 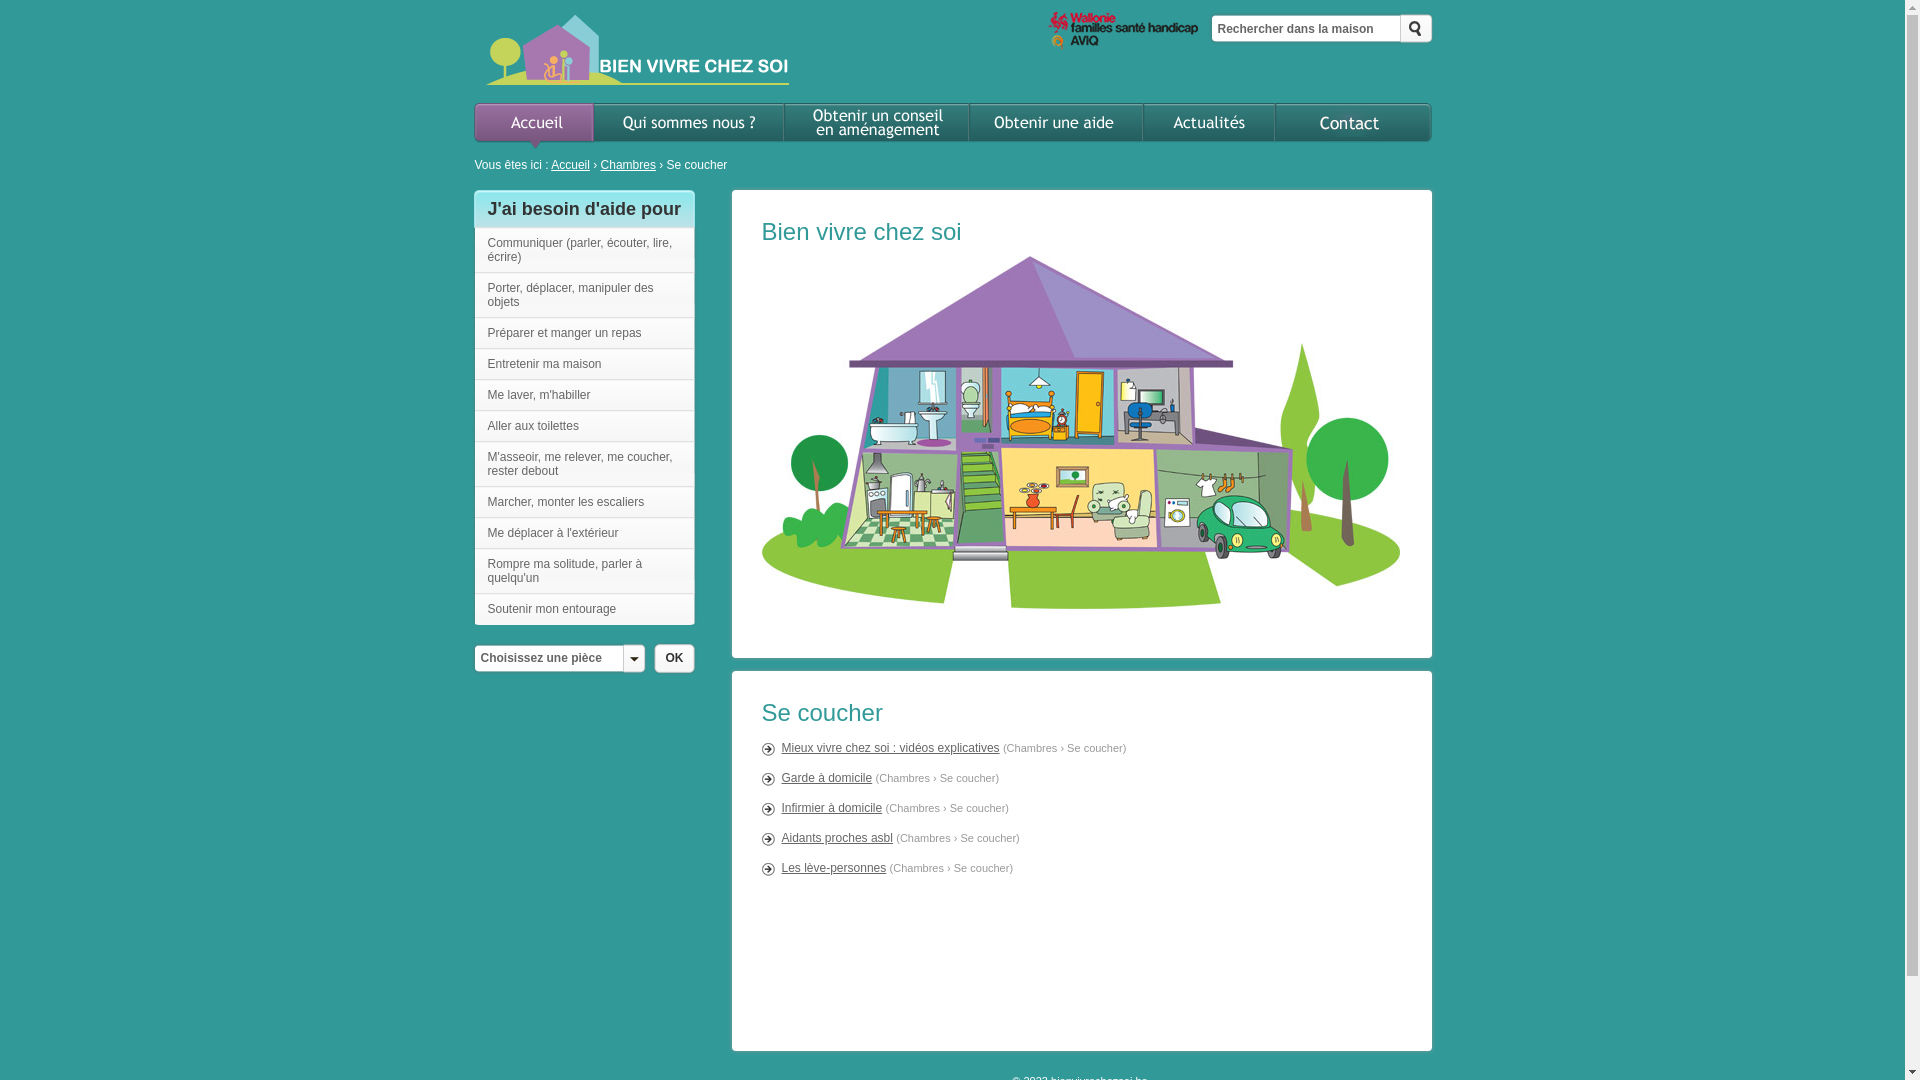 What do you see at coordinates (1417, 29) in the screenshot?
I see `Rechercher` at bounding box center [1417, 29].